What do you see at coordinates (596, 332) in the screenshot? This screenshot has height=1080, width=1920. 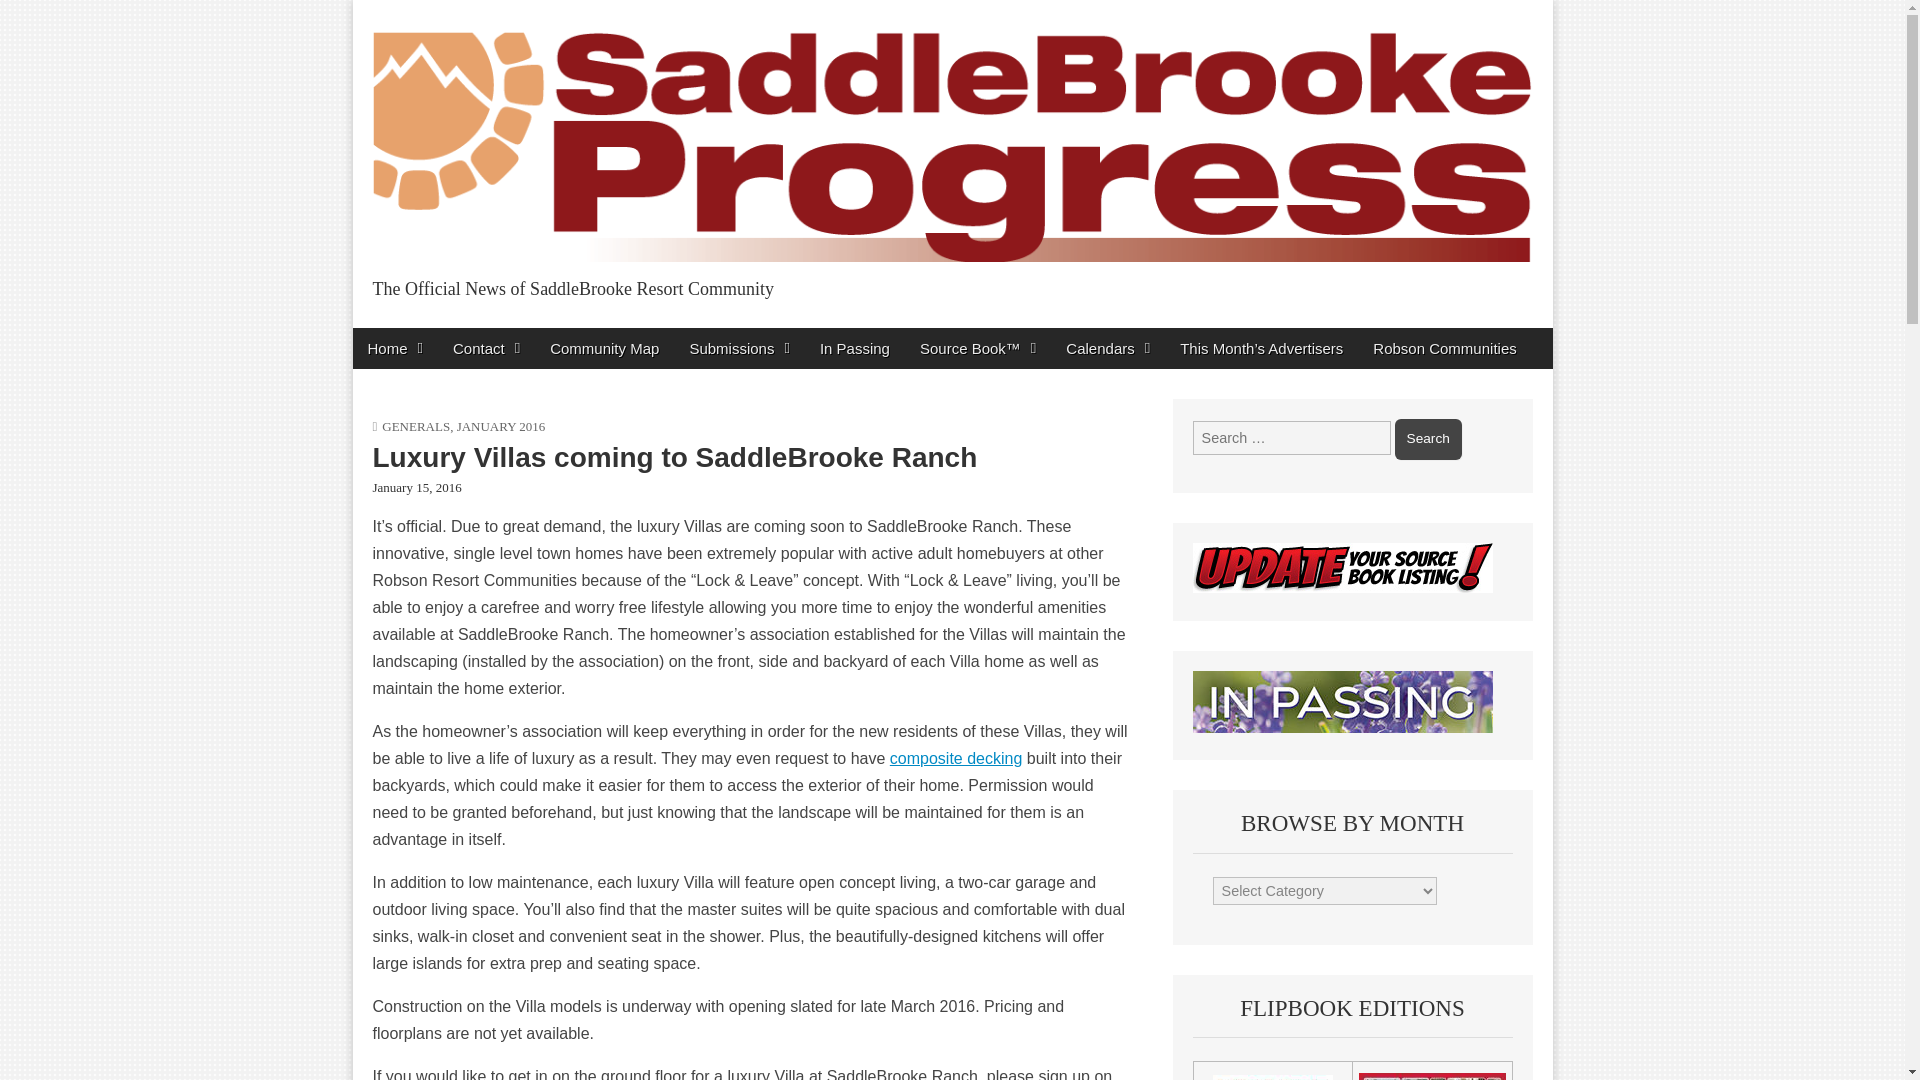 I see `SaddleBrooke Progress` at bounding box center [596, 332].